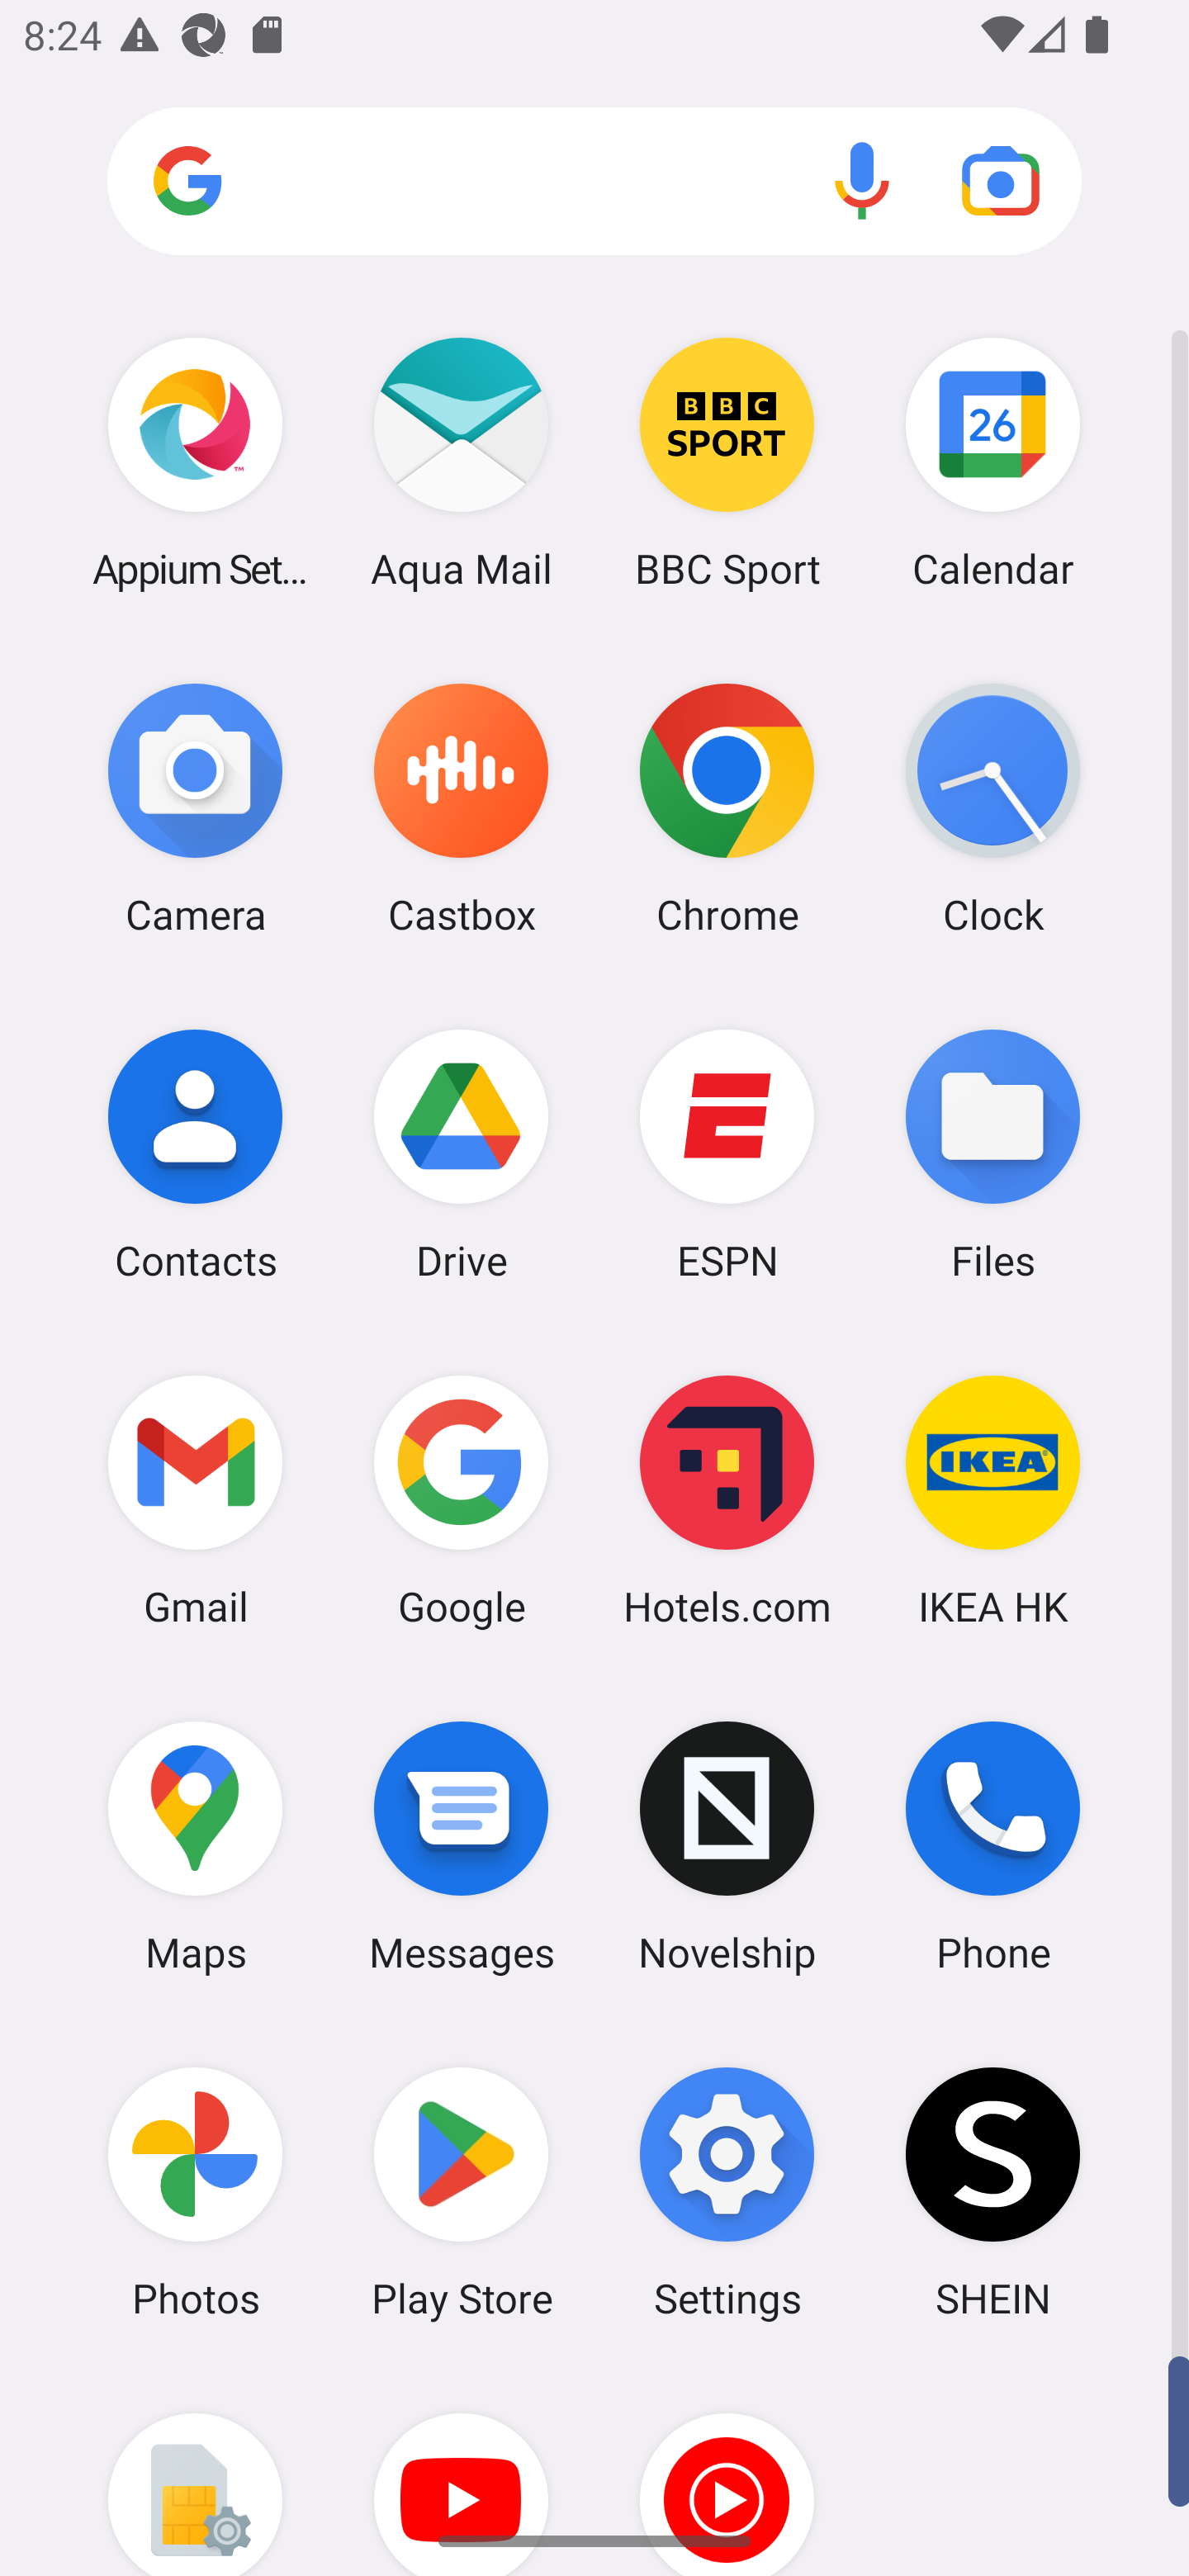 This screenshot has width=1189, height=2576. I want to click on TMoble, so click(195, 2470).